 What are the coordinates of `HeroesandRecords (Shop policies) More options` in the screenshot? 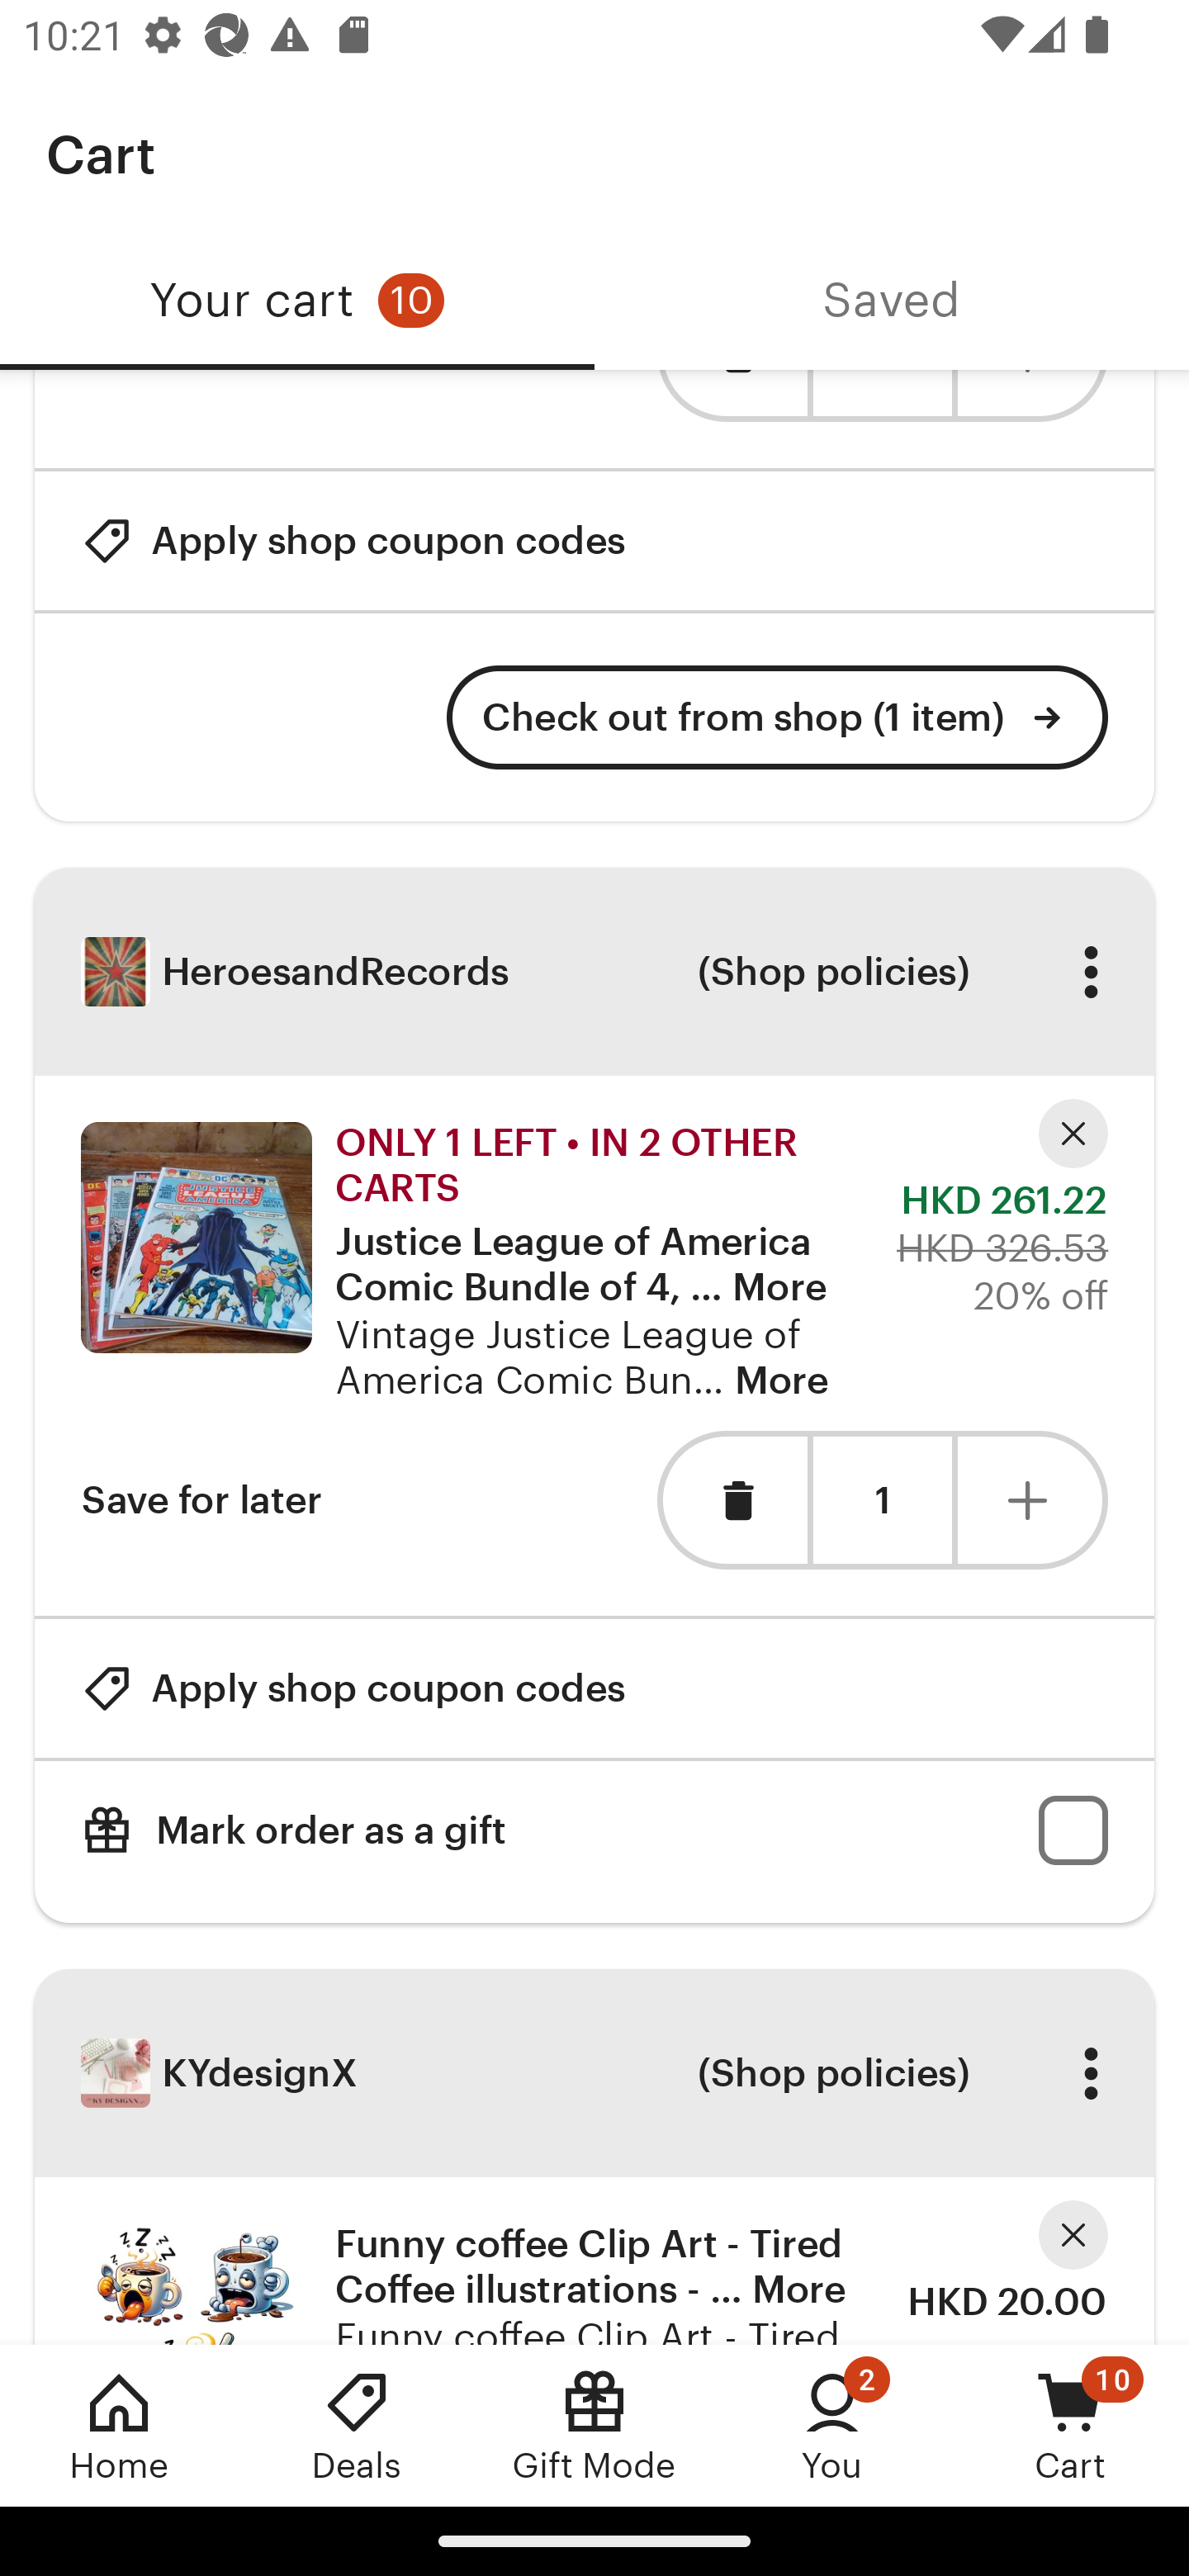 It's located at (594, 973).